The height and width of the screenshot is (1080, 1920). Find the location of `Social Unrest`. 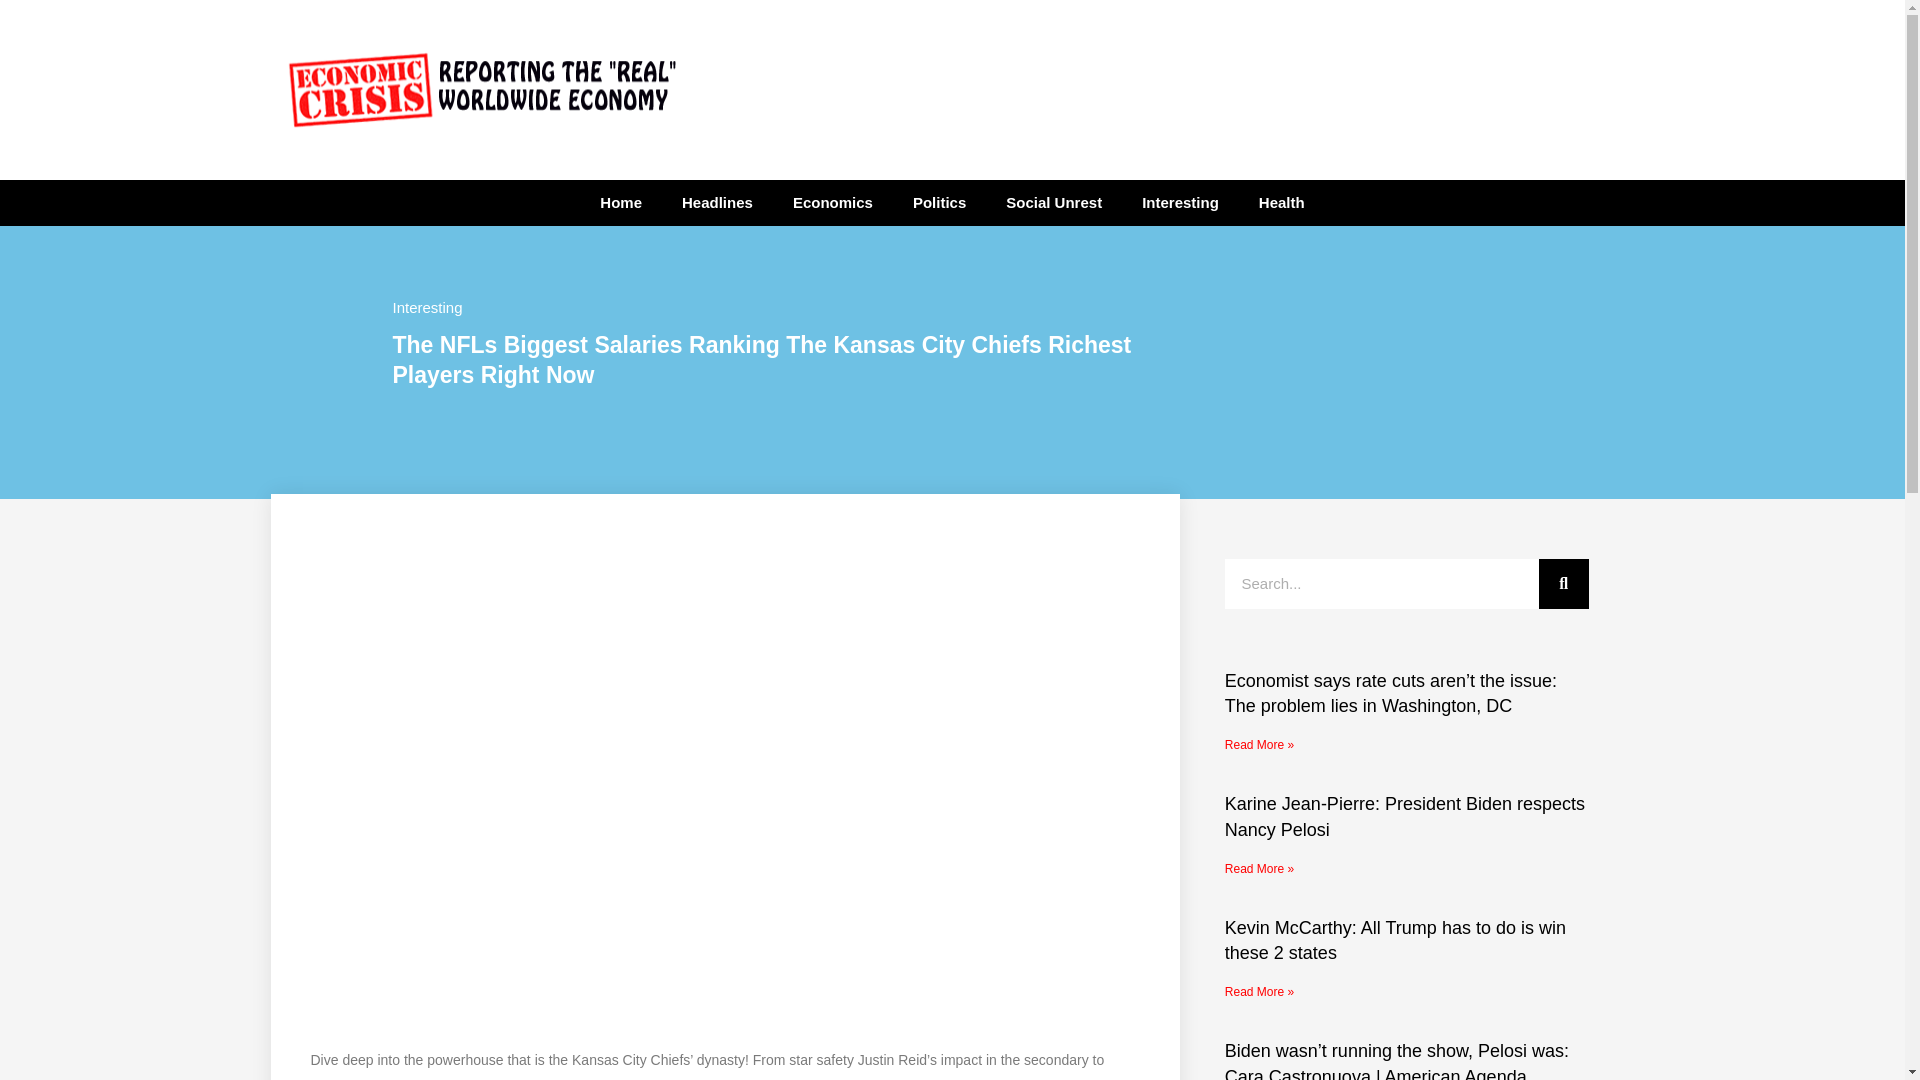

Social Unrest is located at coordinates (1054, 202).